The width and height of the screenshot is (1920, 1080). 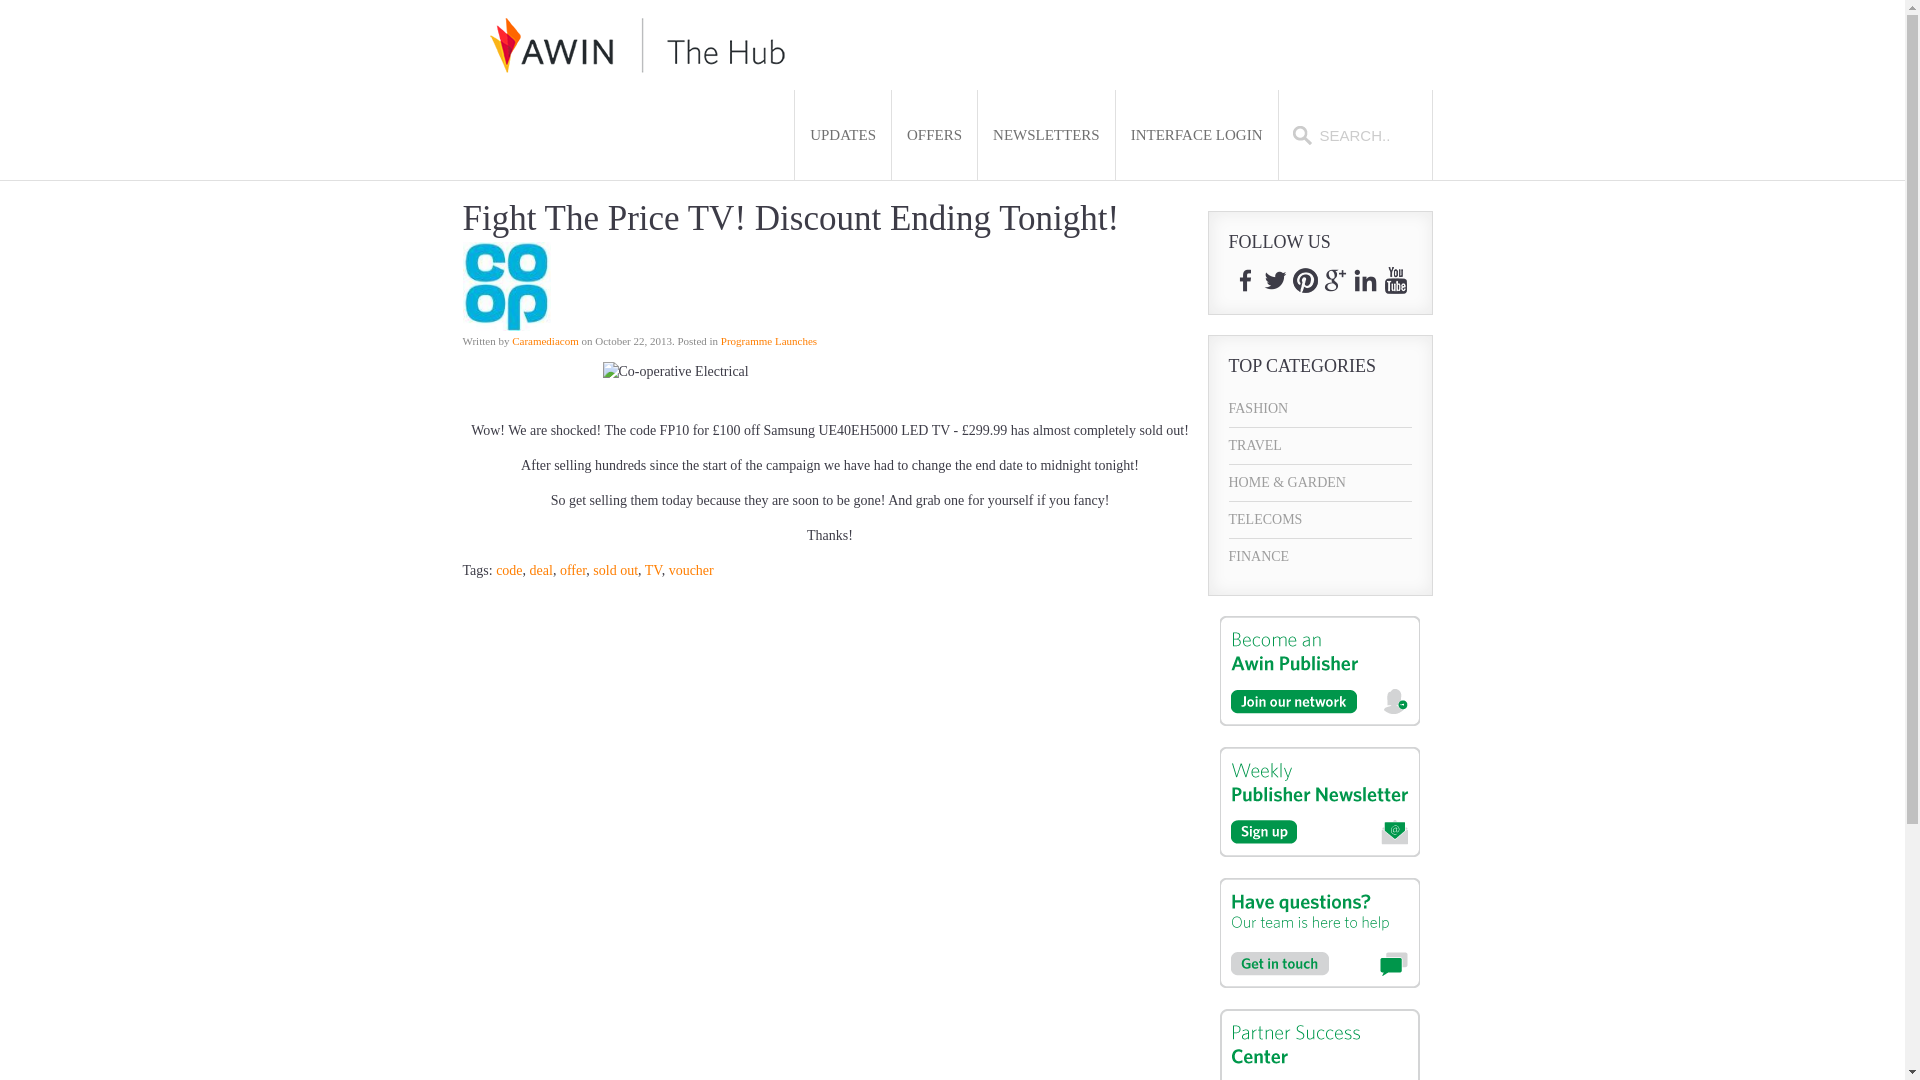 What do you see at coordinates (1046, 135) in the screenshot?
I see `NEWSLETTERS` at bounding box center [1046, 135].